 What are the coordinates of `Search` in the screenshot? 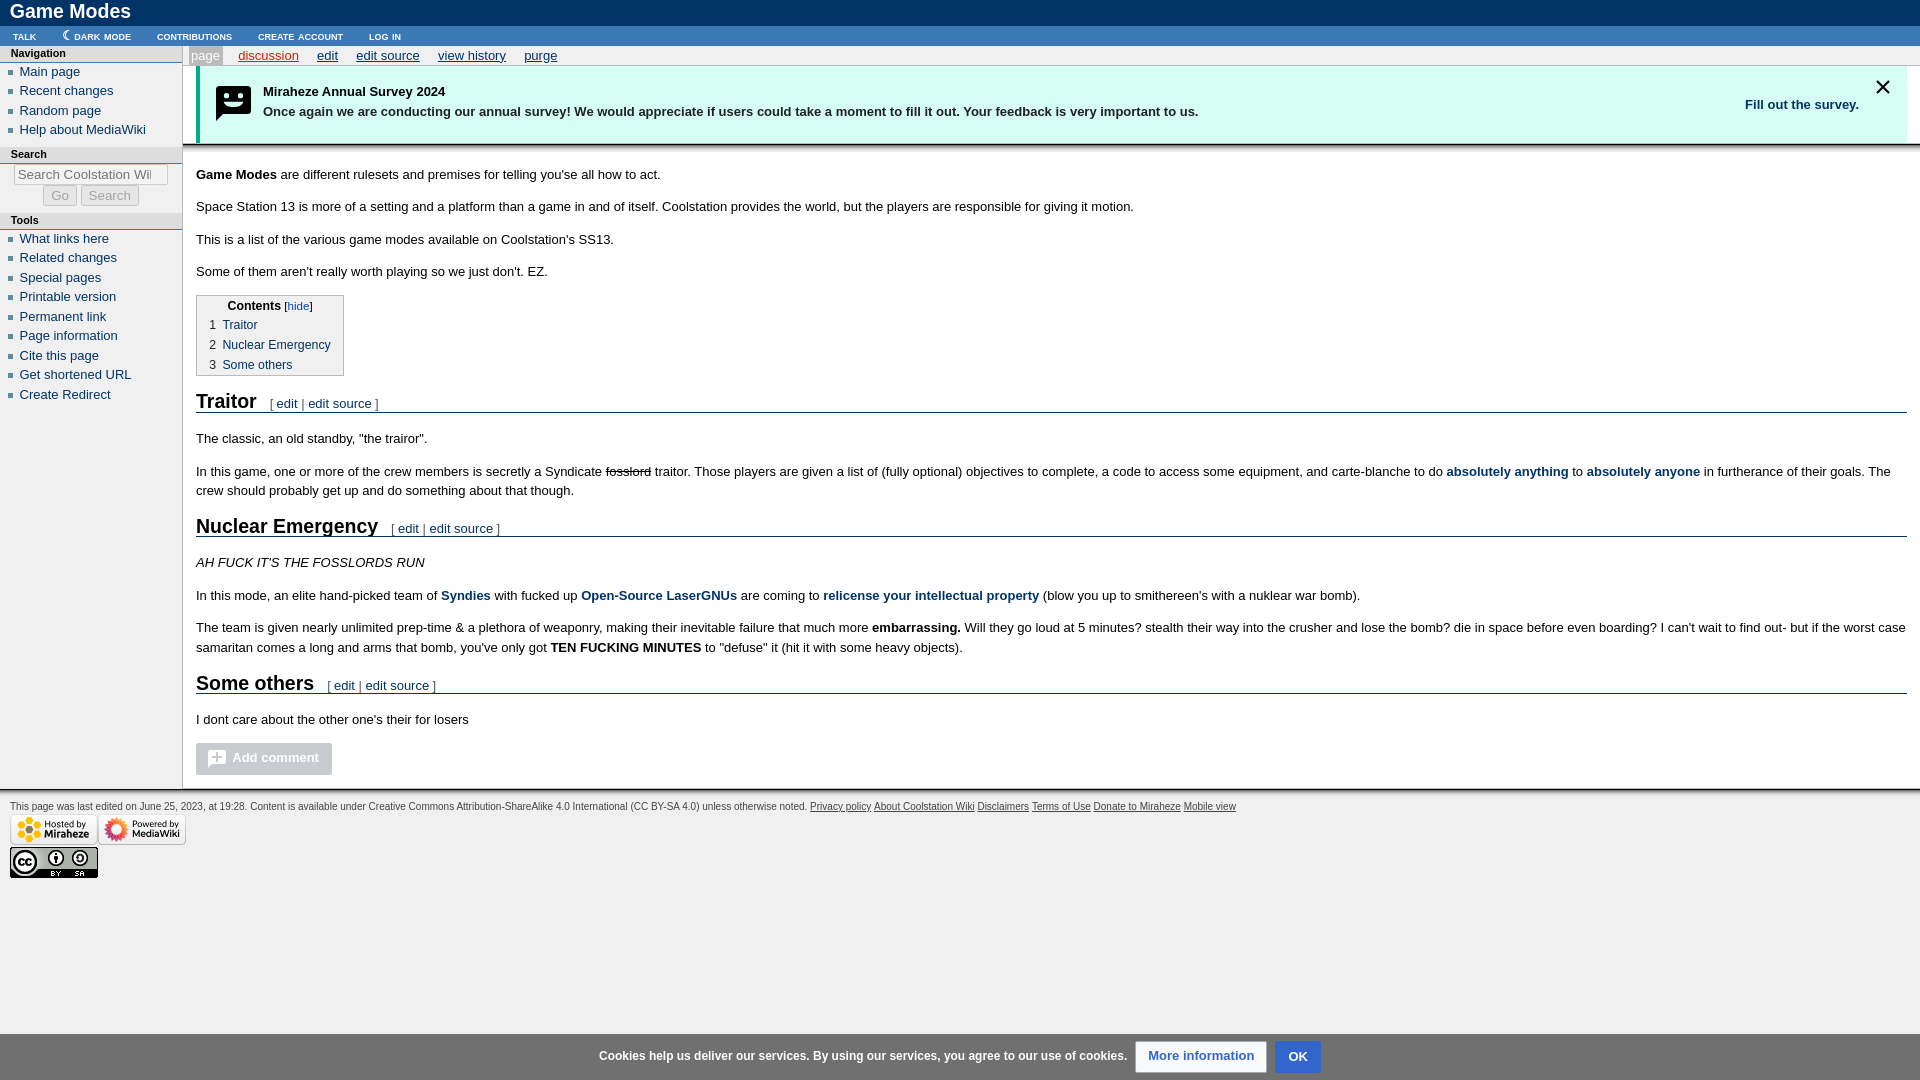 It's located at (109, 195).